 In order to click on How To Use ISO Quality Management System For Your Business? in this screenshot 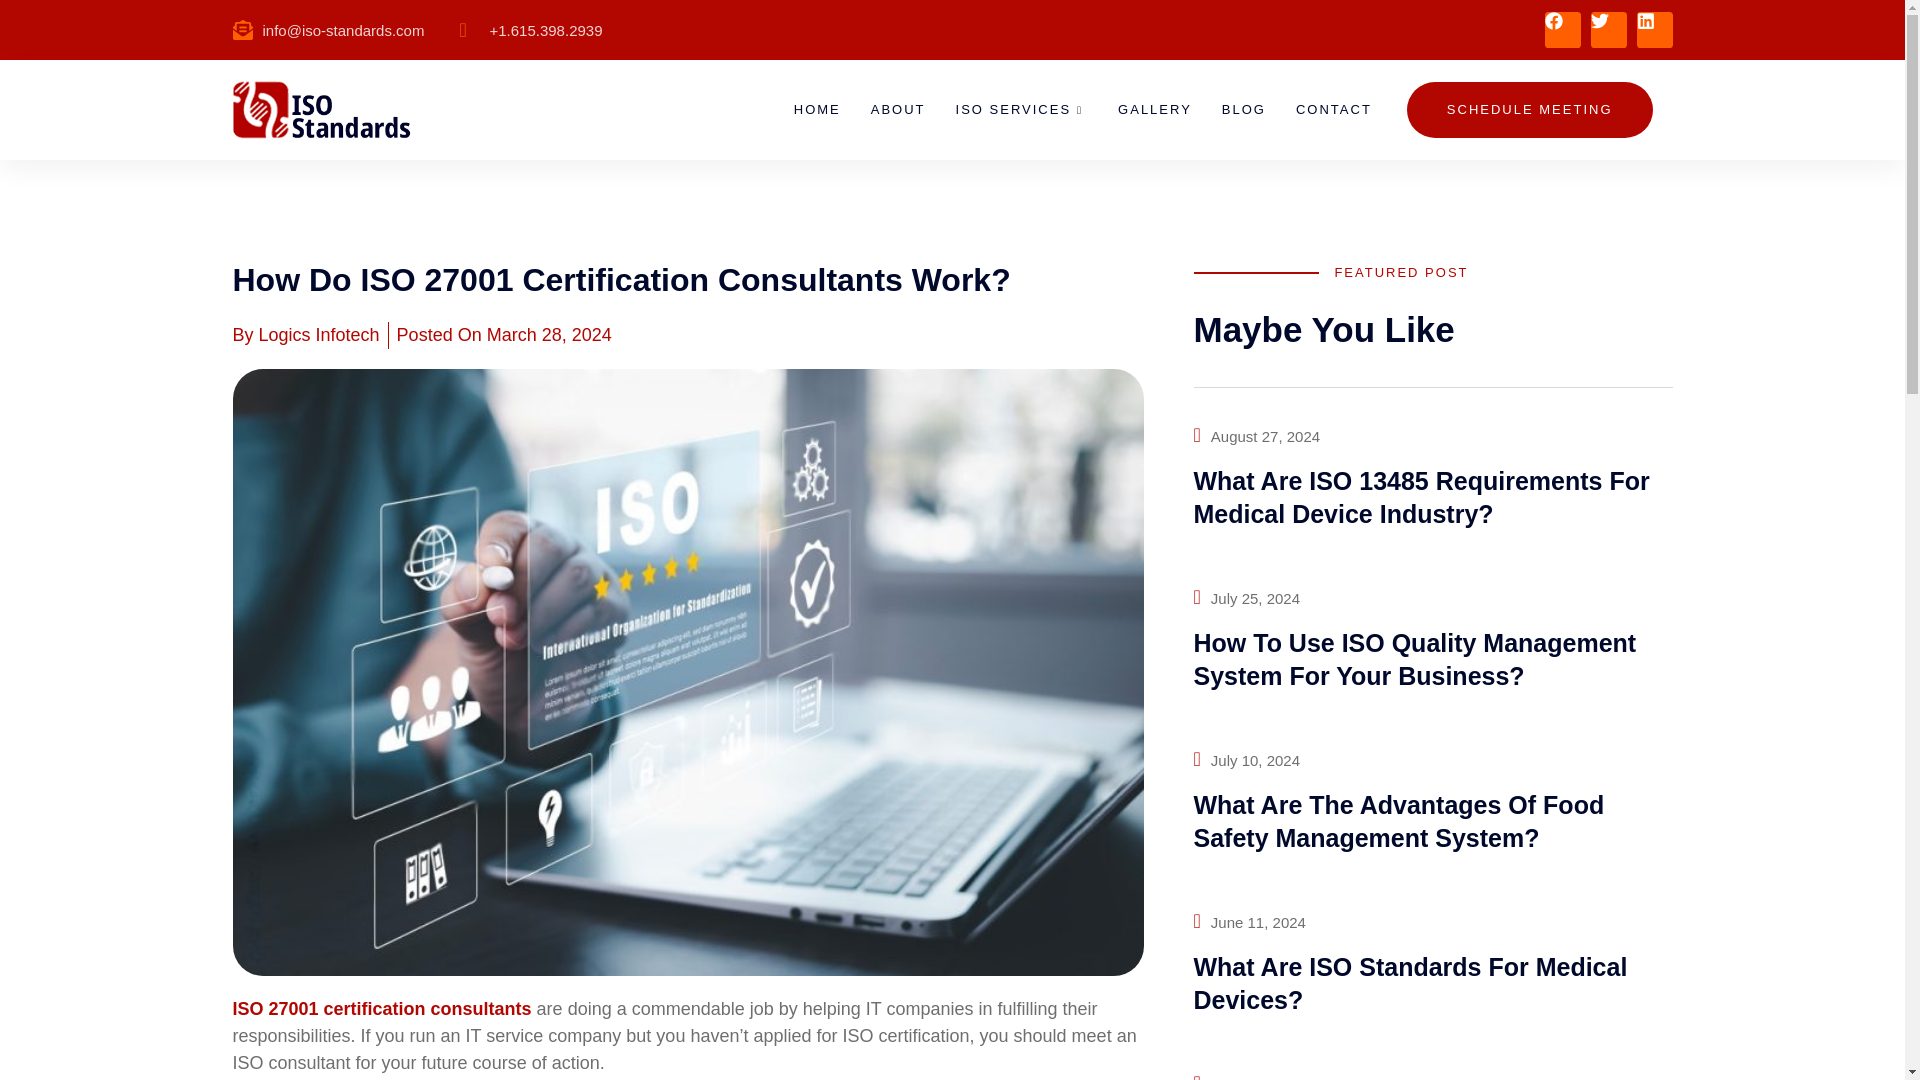, I will do `click(1416, 659)`.